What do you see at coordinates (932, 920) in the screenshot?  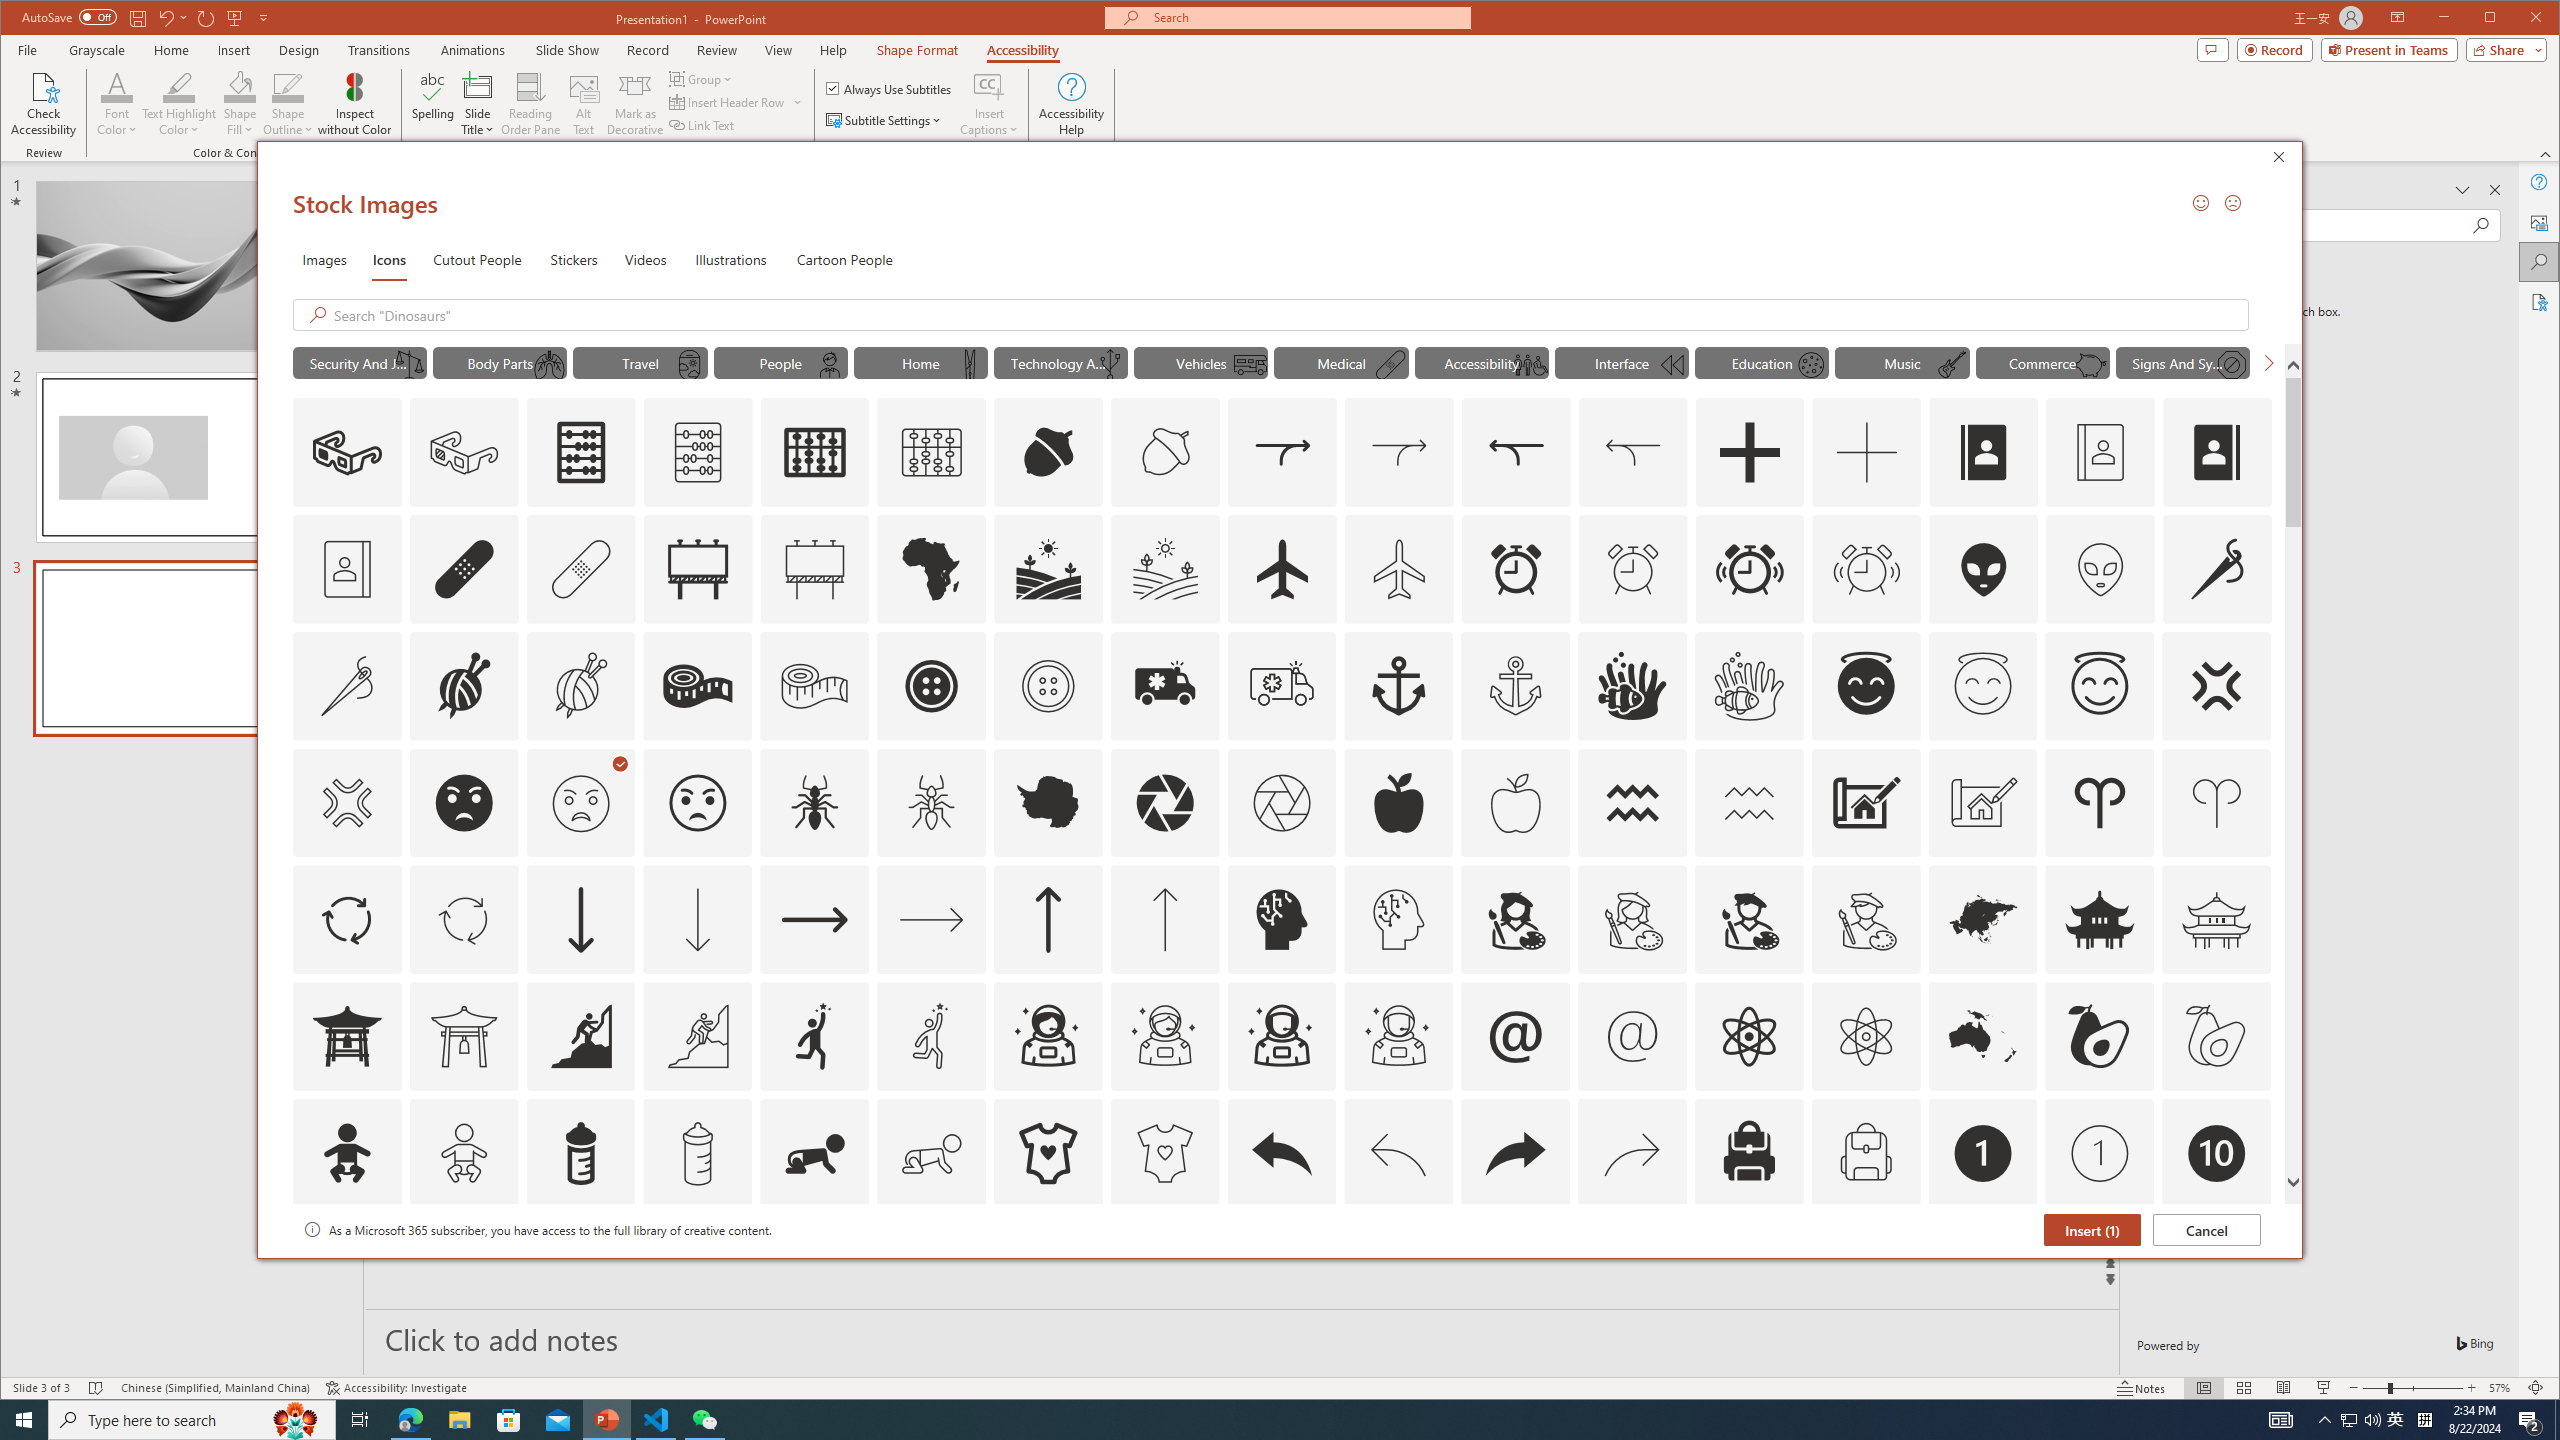 I see `AutomationID: Icons_ArrowRight_M` at bounding box center [932, 920].